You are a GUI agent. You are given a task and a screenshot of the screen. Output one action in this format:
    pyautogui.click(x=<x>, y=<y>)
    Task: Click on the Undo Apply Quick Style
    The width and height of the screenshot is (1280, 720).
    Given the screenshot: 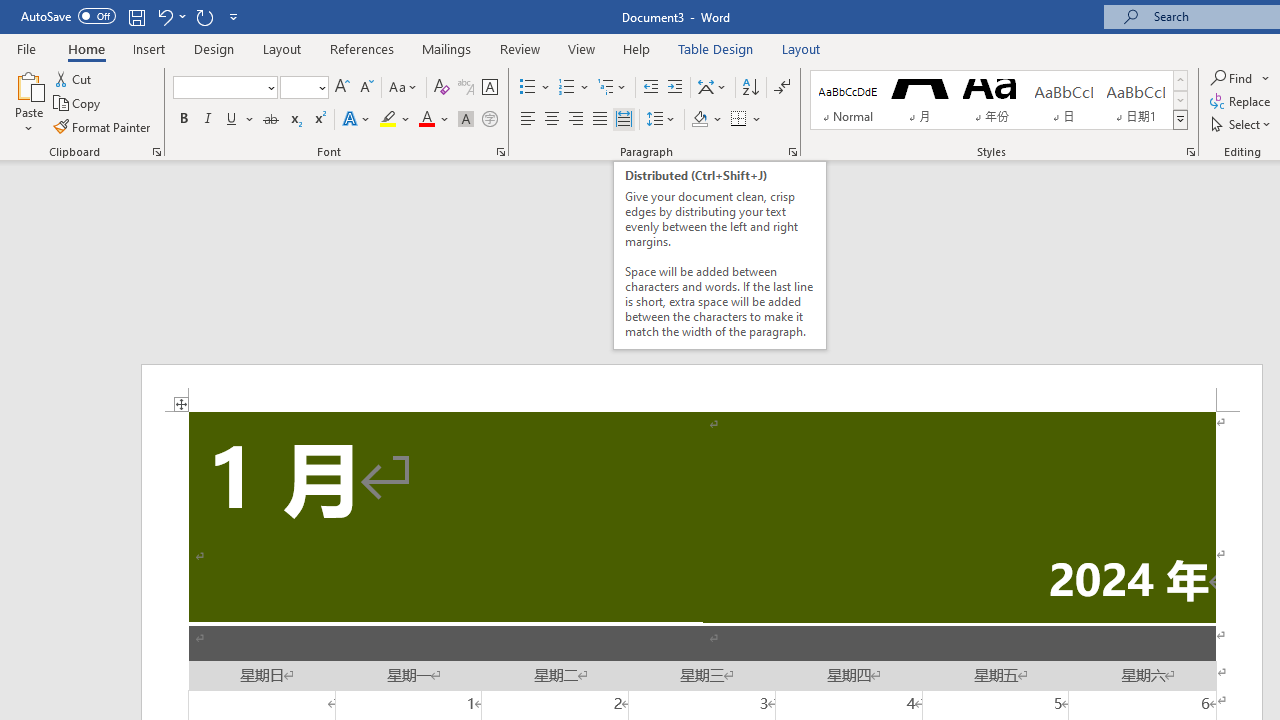 What is the action you would take?
    pyautogui.click(x=170, y=16)
    